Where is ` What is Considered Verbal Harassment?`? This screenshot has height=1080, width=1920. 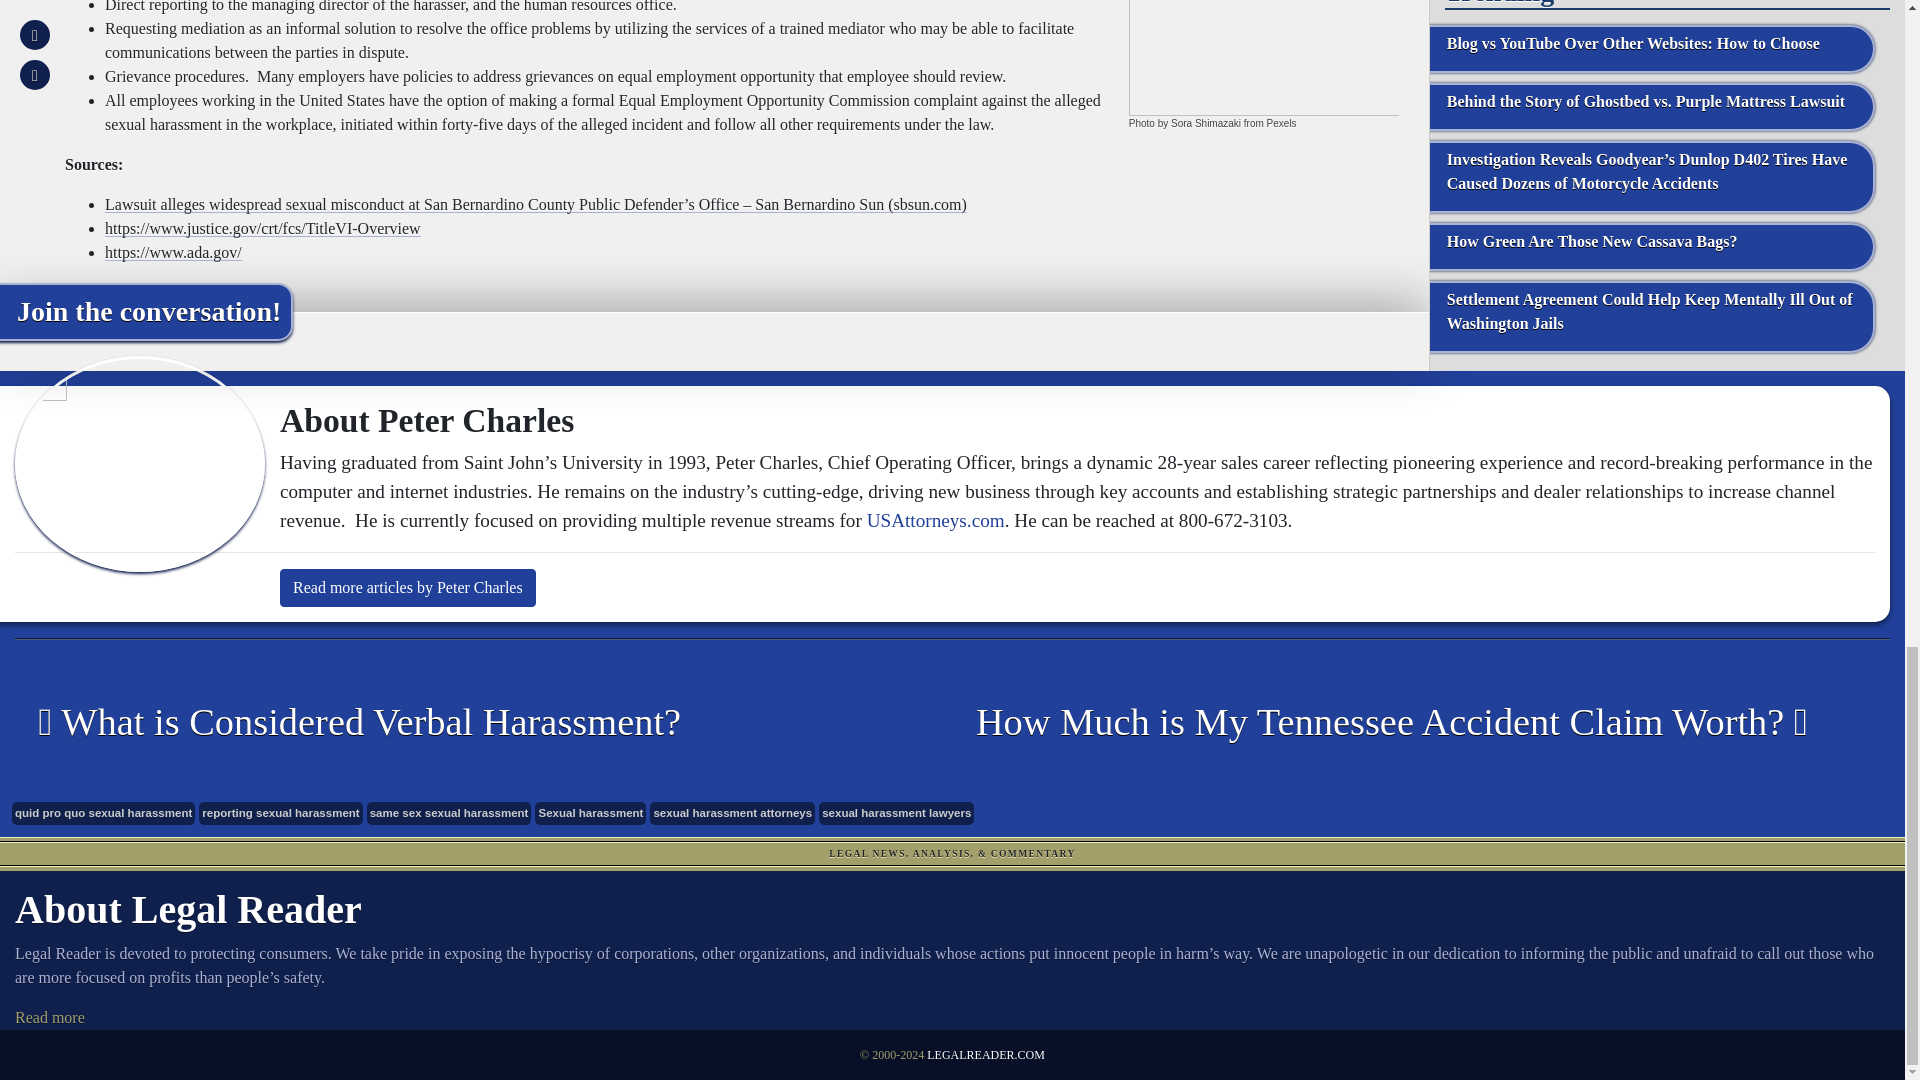  What is Considered Verbal Harassment? is located at coordinates (468, 722).